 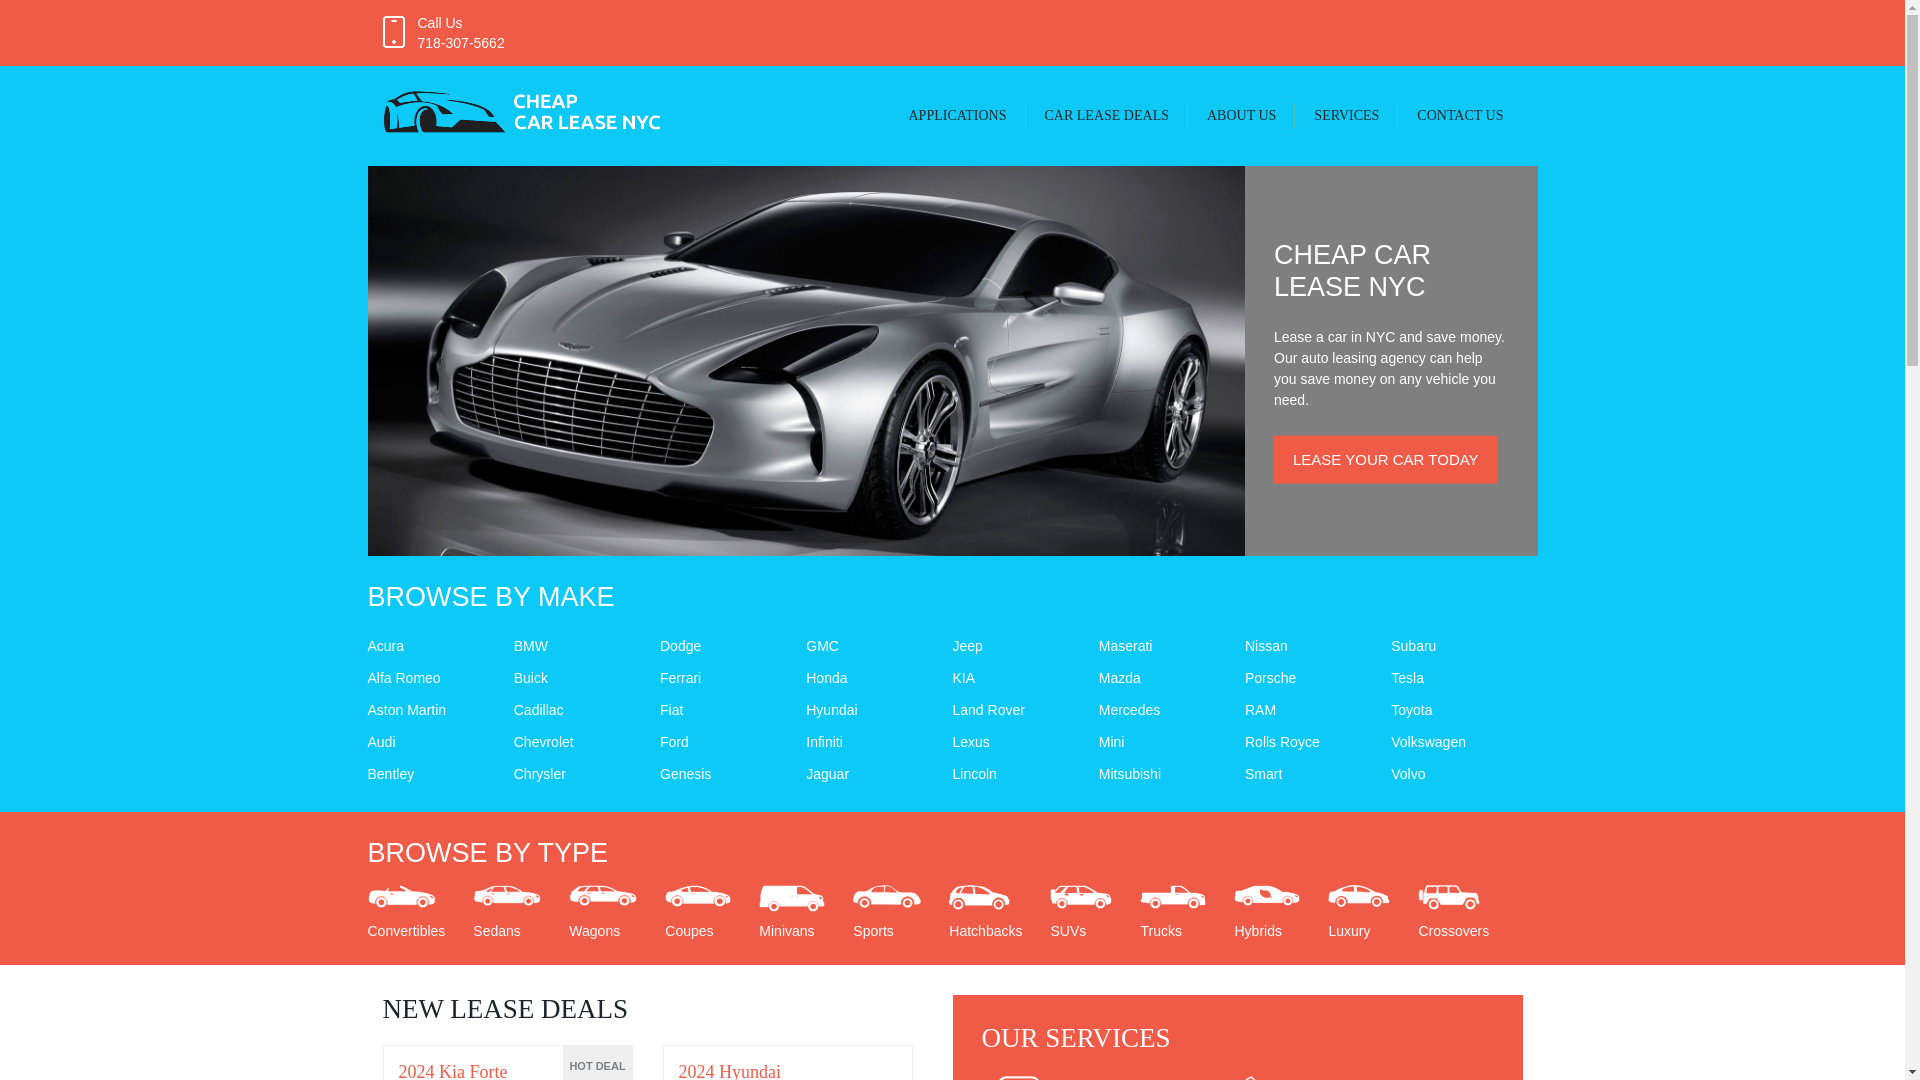 What do you see at coordinates (674, 742) in the screenshot?
I see `Ford` at bounding box center [674, 742].